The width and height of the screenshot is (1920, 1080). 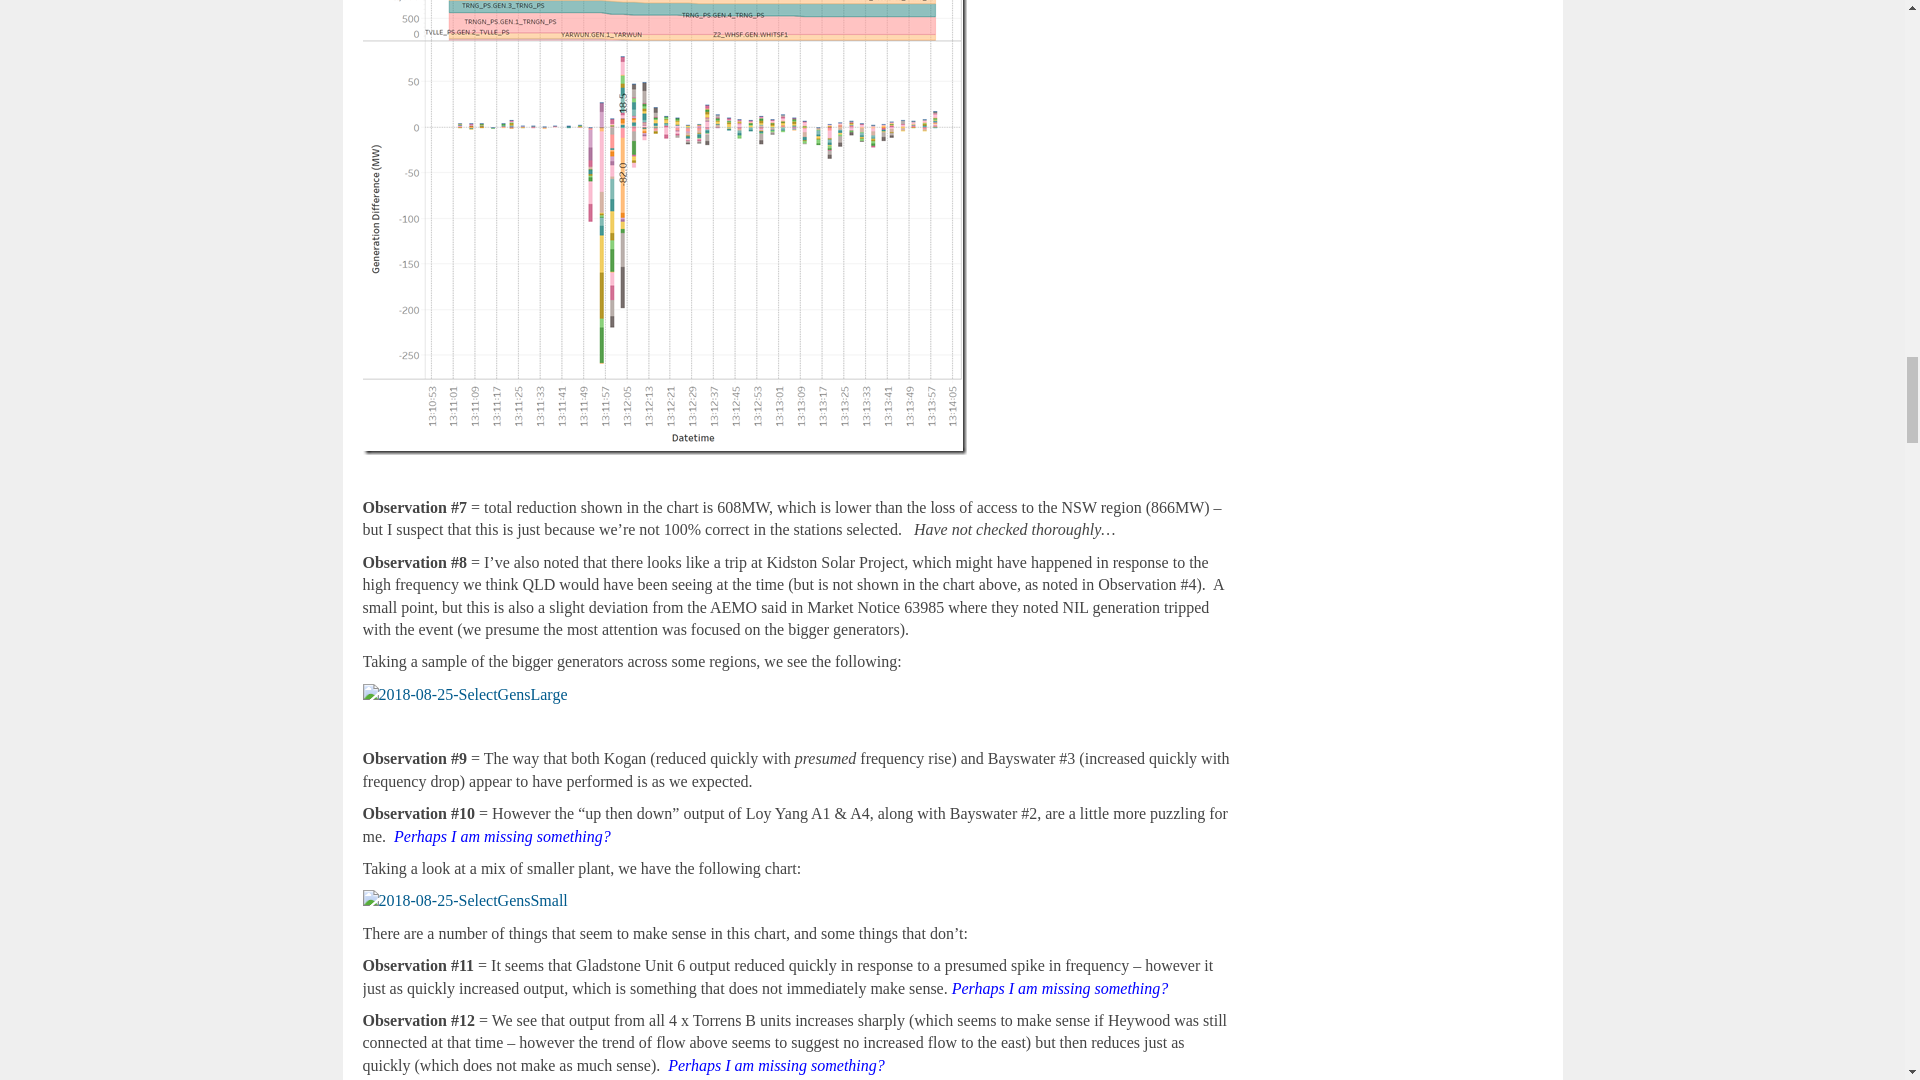 I want to click on 2018-08-25-SelectGensLarge, so click(x=464, y=694).